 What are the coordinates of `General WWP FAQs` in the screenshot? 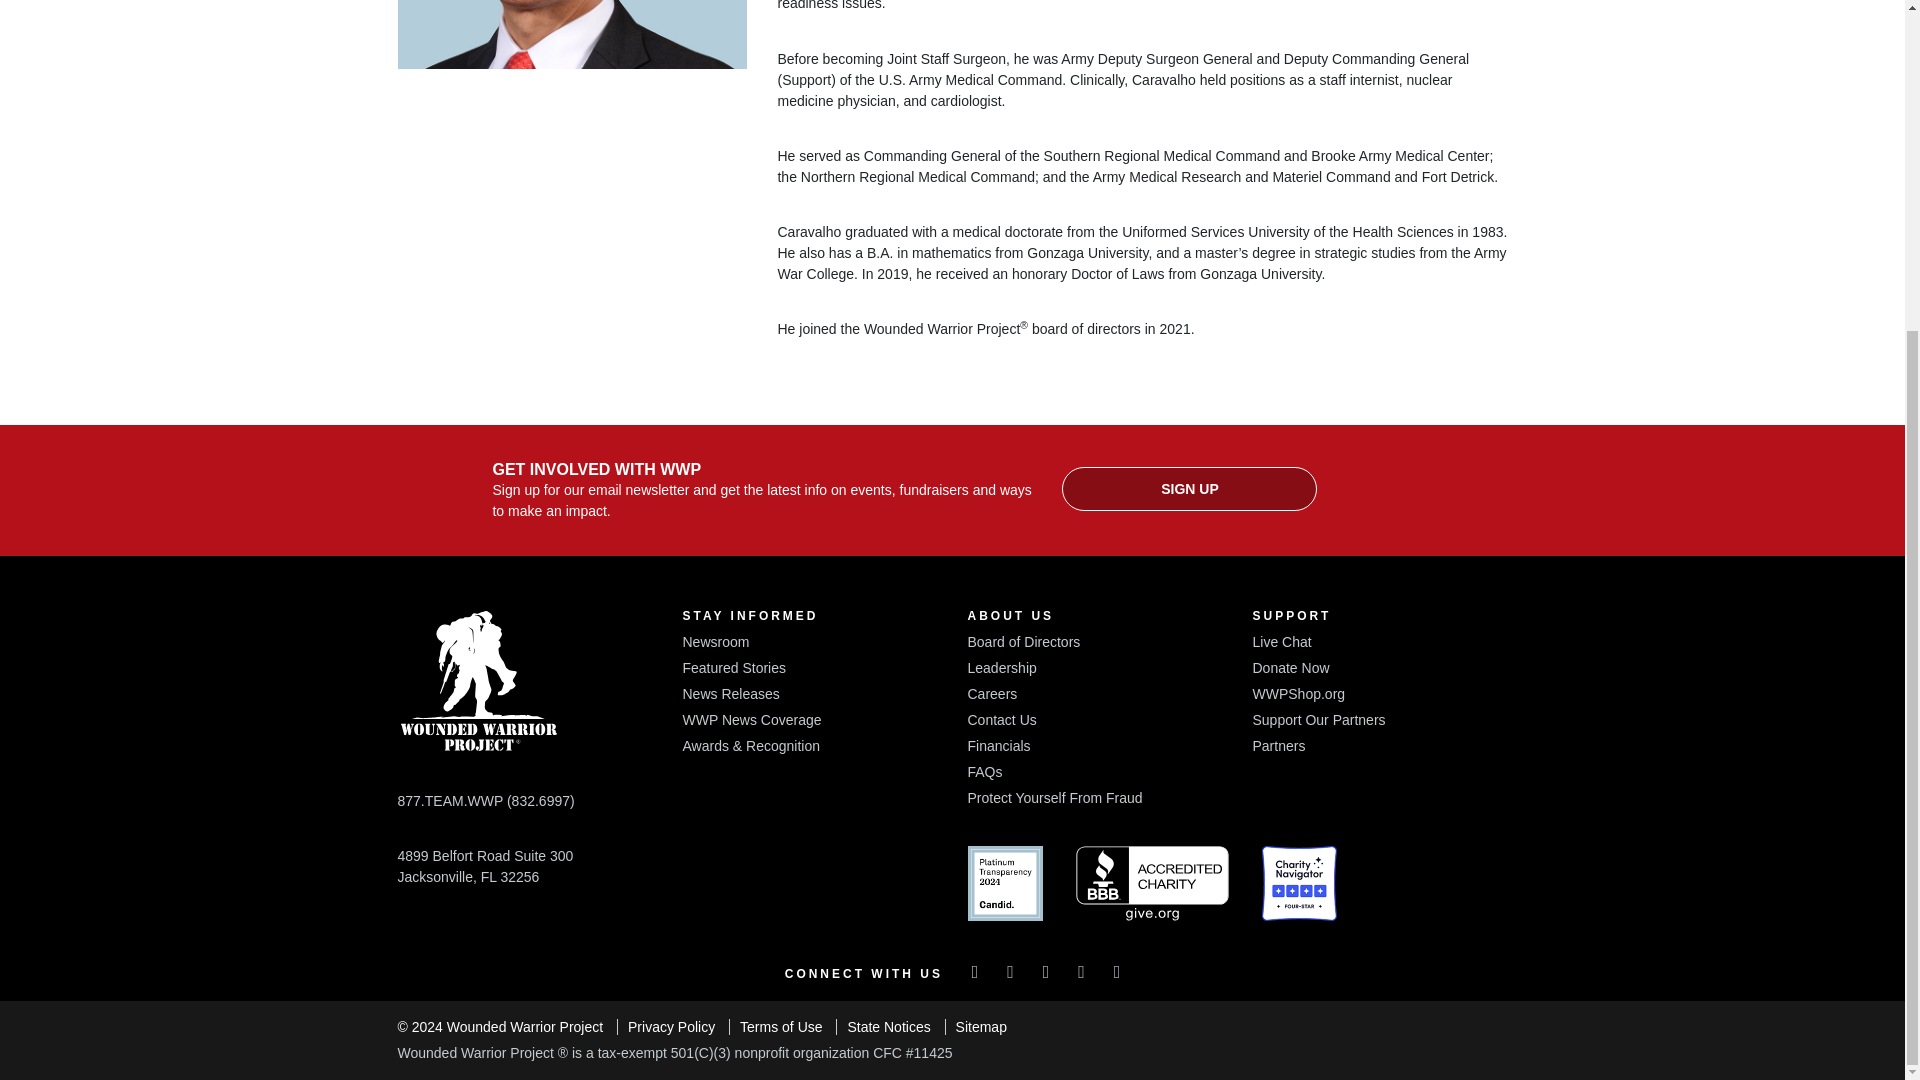 It's located at (984, 771).